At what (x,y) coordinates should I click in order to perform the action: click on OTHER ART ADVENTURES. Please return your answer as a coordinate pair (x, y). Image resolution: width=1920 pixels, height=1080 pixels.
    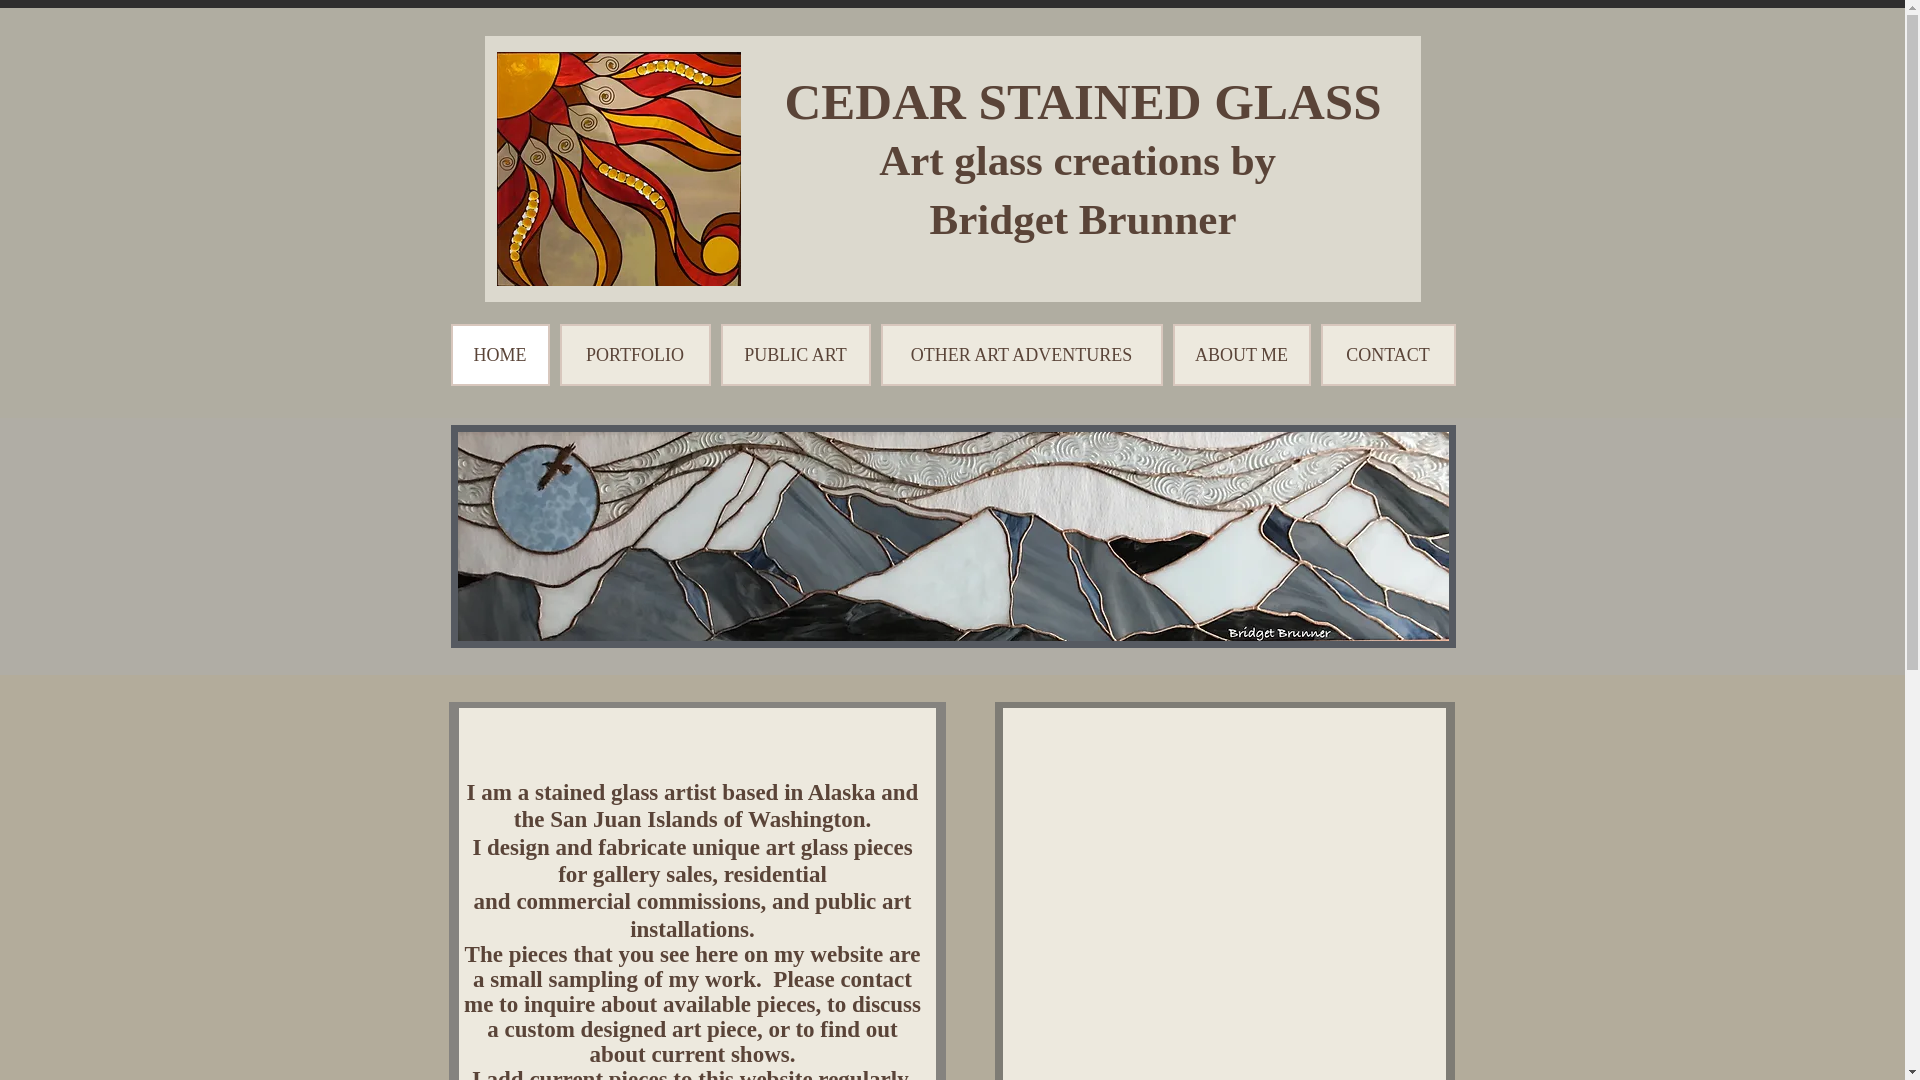
    Looking at the image, I should click on (1020, 354).